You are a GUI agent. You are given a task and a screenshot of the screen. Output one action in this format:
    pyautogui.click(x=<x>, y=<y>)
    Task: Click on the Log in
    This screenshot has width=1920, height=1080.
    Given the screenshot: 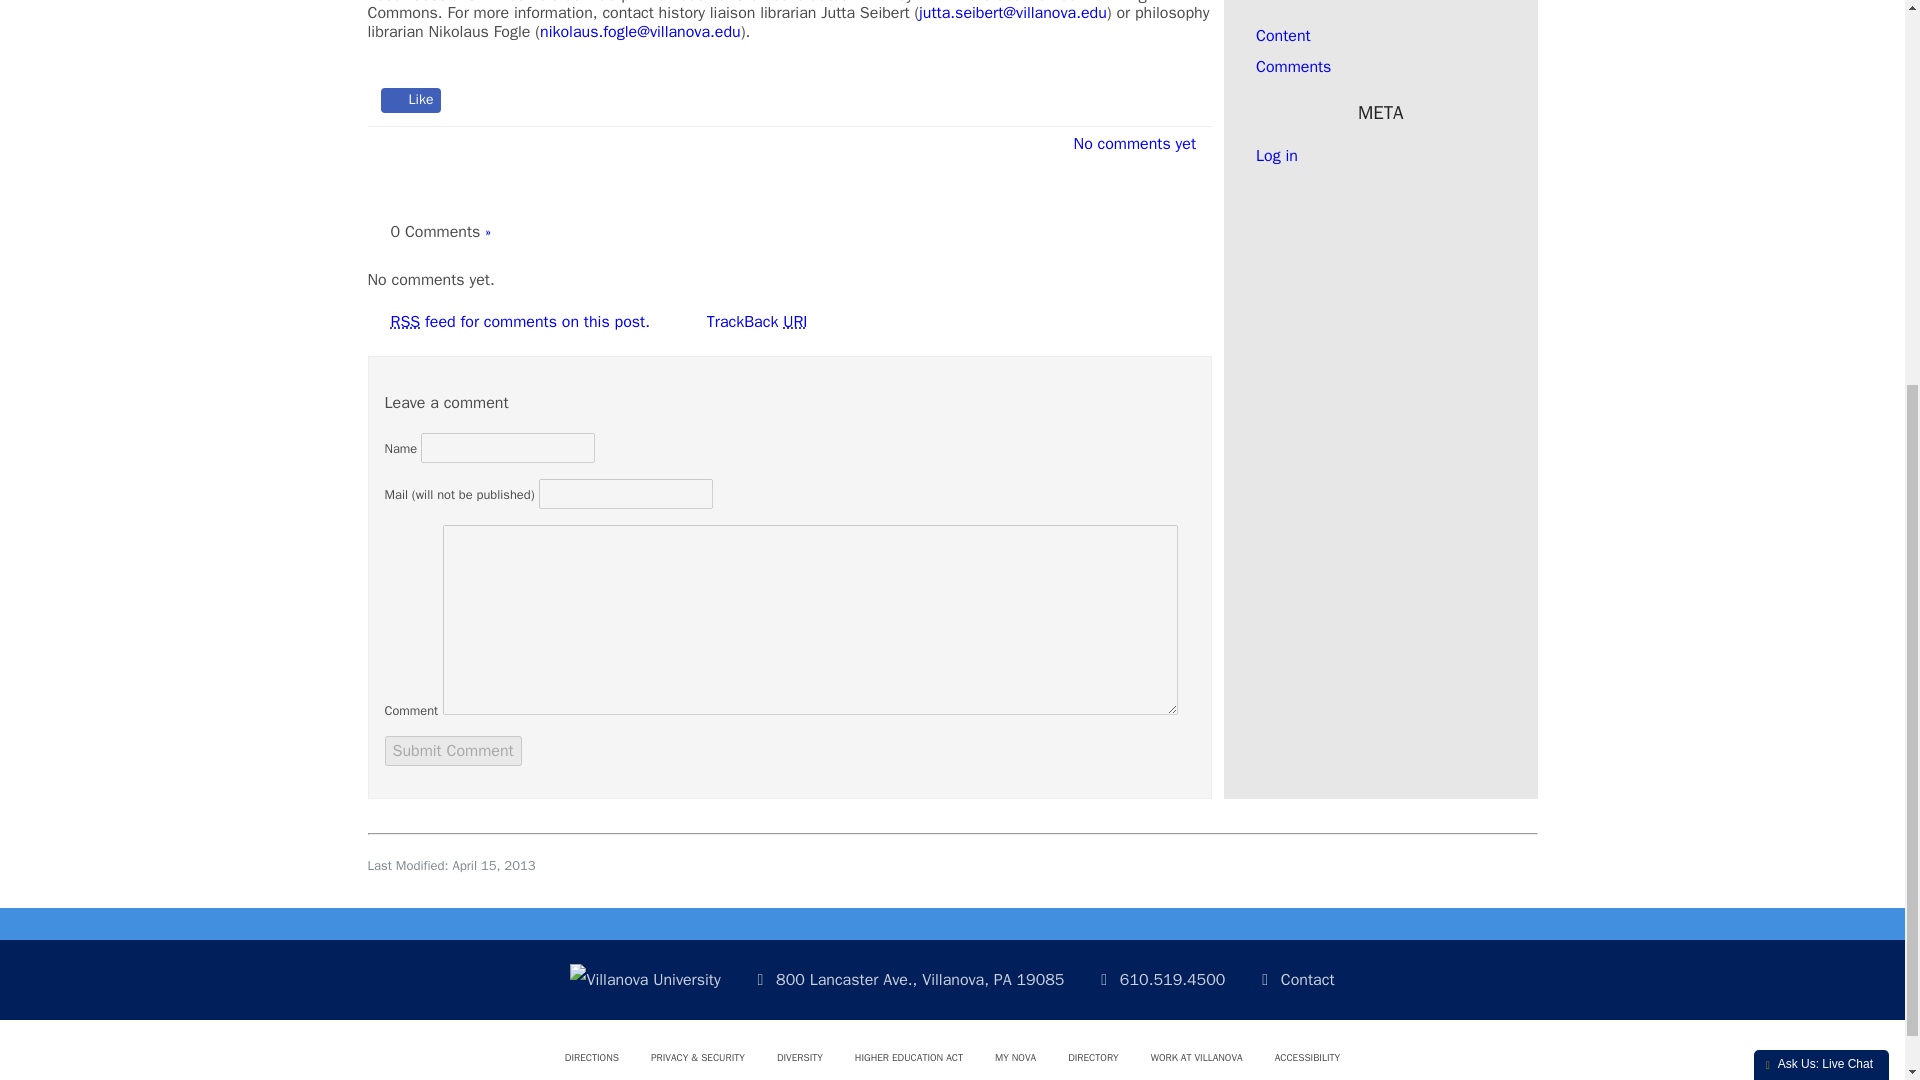 What is the action you would take?
    pyautogui.click(x=1276, y=156)
    